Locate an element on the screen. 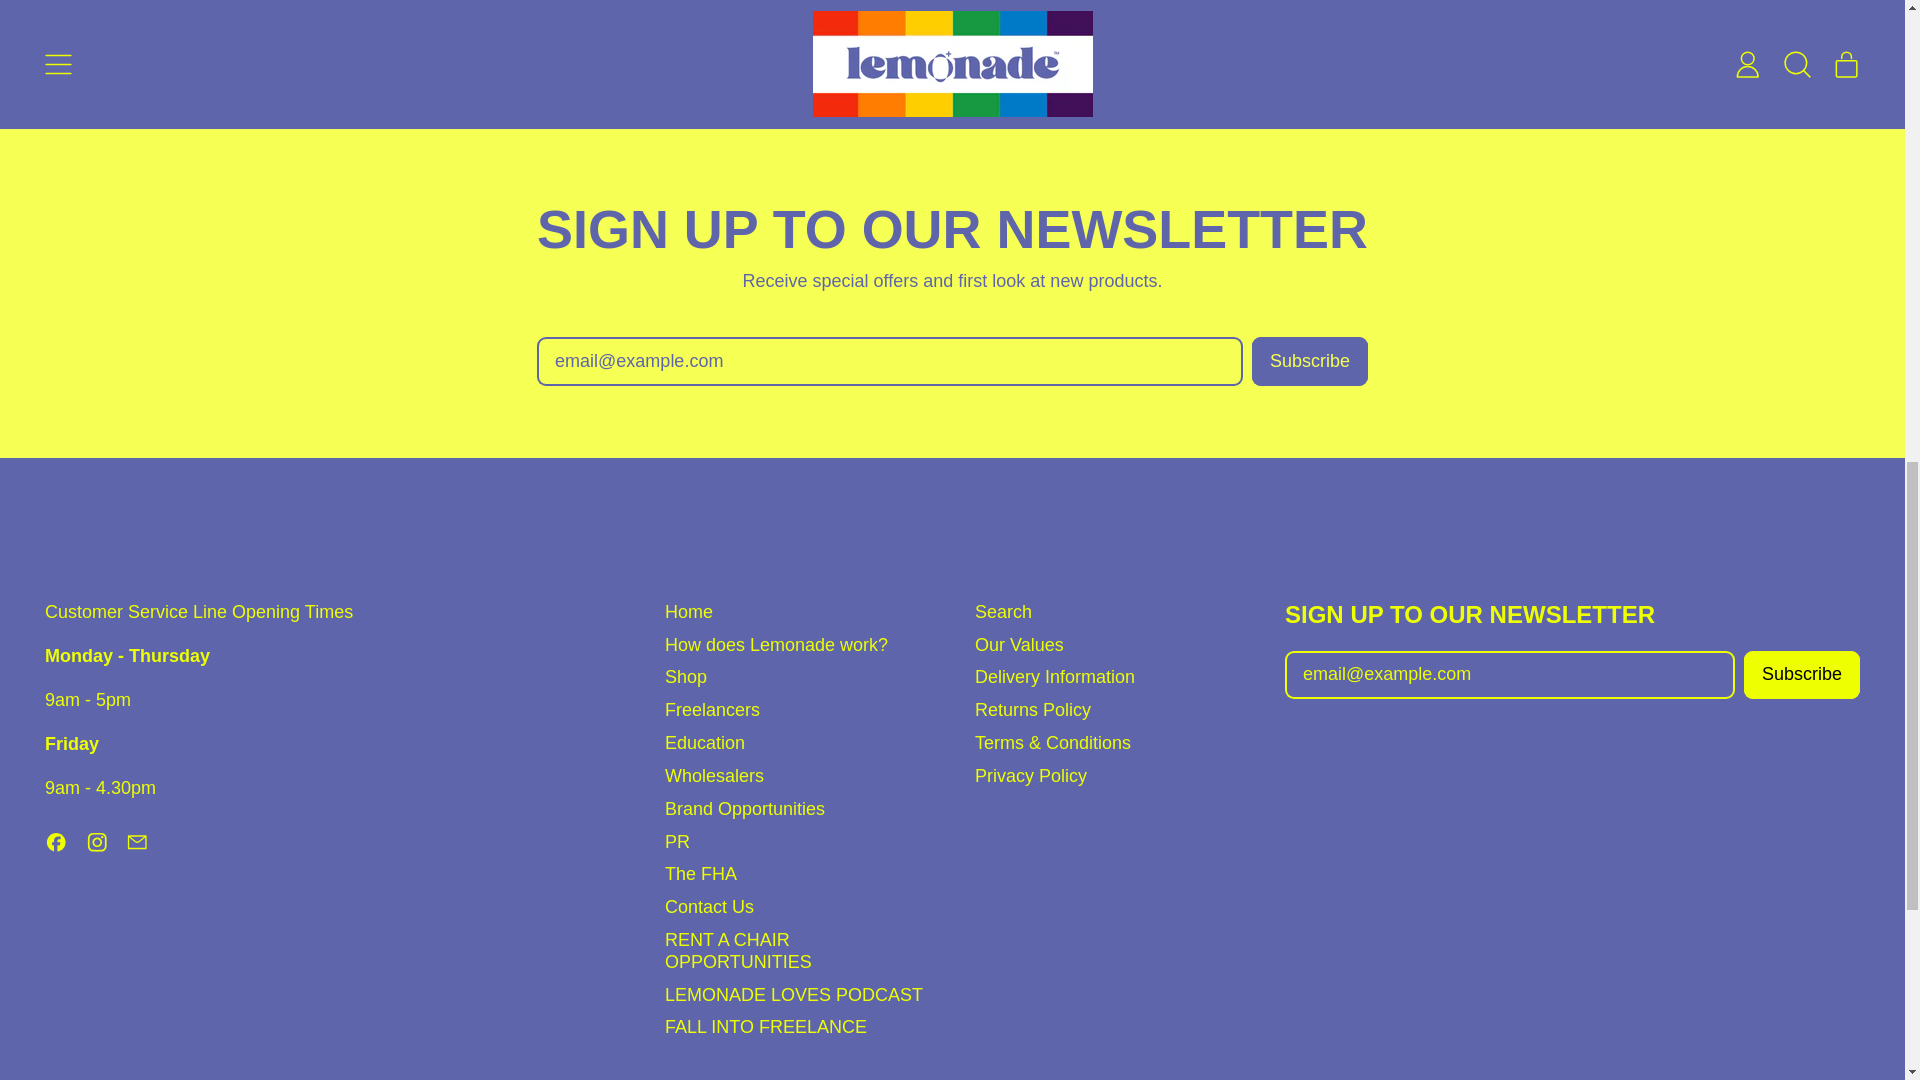  Subscribe is located at coordinates (1802, 675).